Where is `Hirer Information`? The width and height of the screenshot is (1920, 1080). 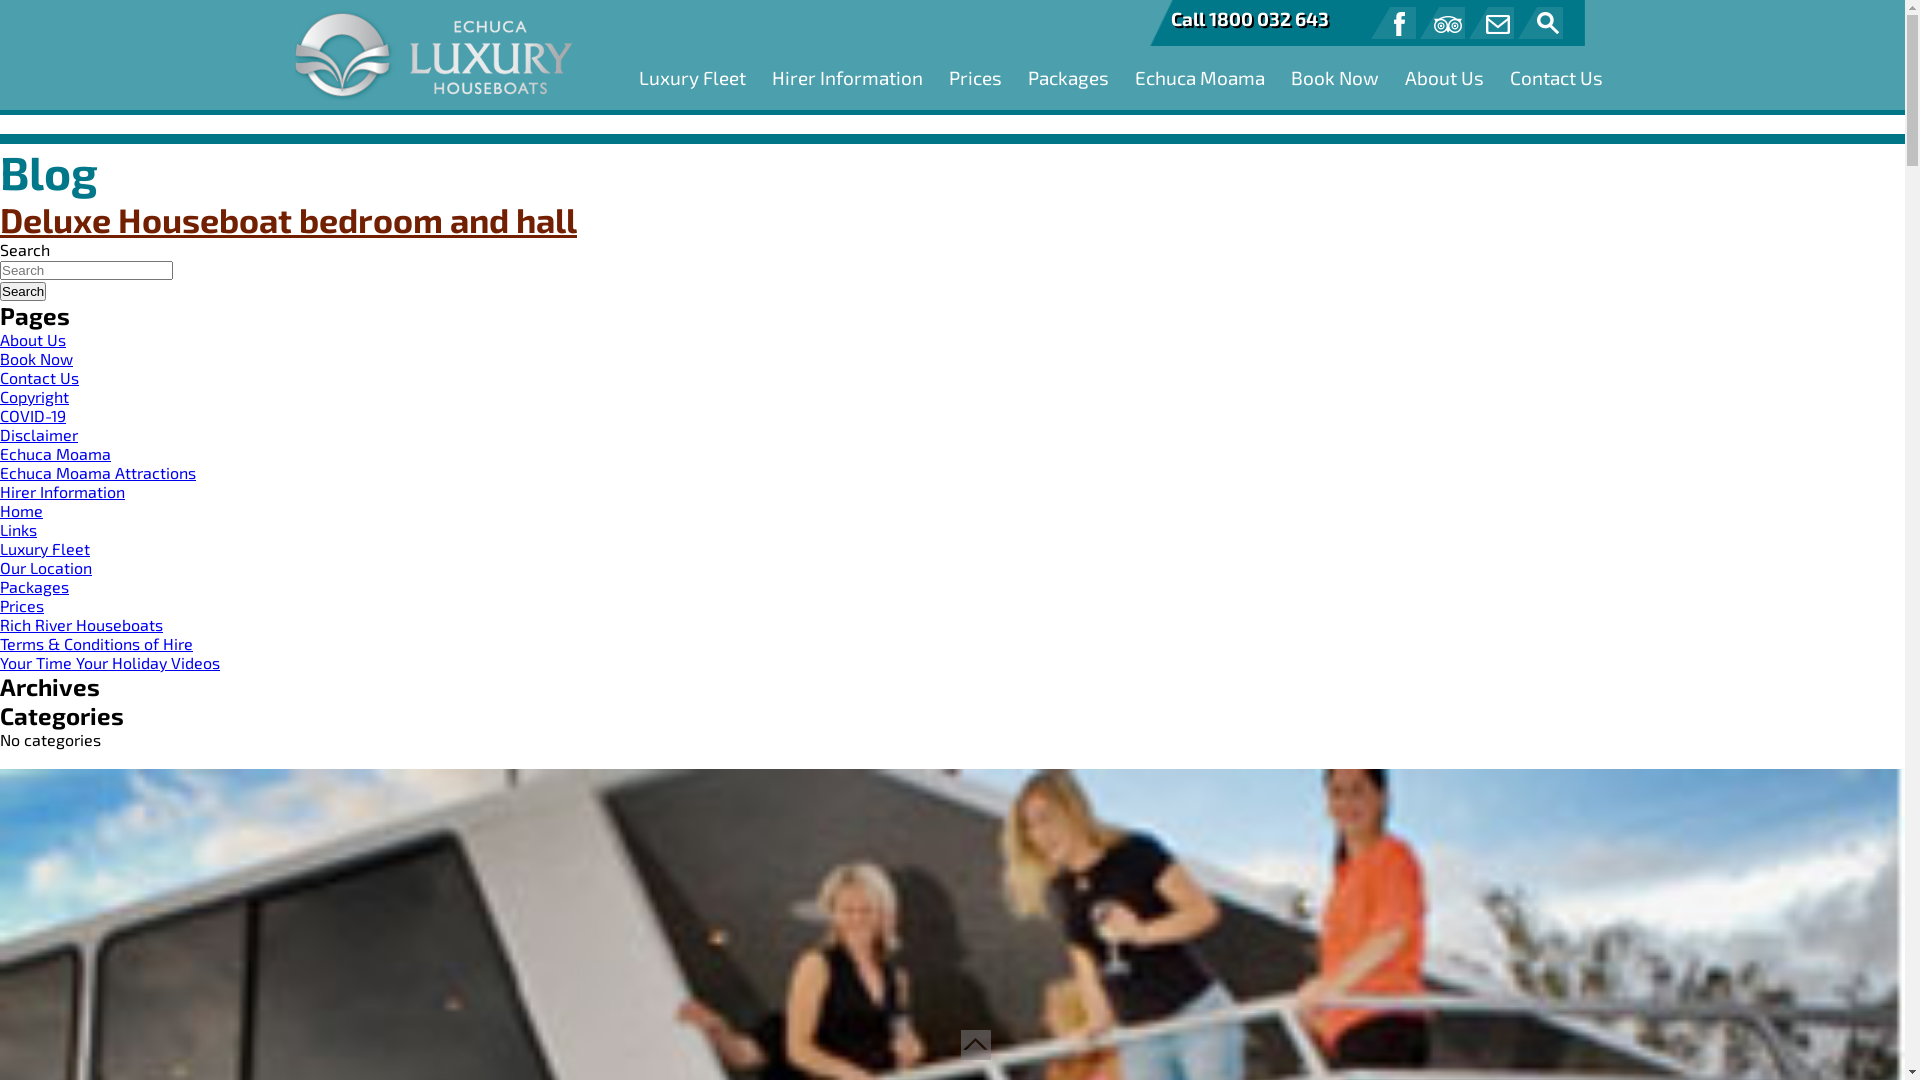
Hirer Information is located at coordinates (842, 78).